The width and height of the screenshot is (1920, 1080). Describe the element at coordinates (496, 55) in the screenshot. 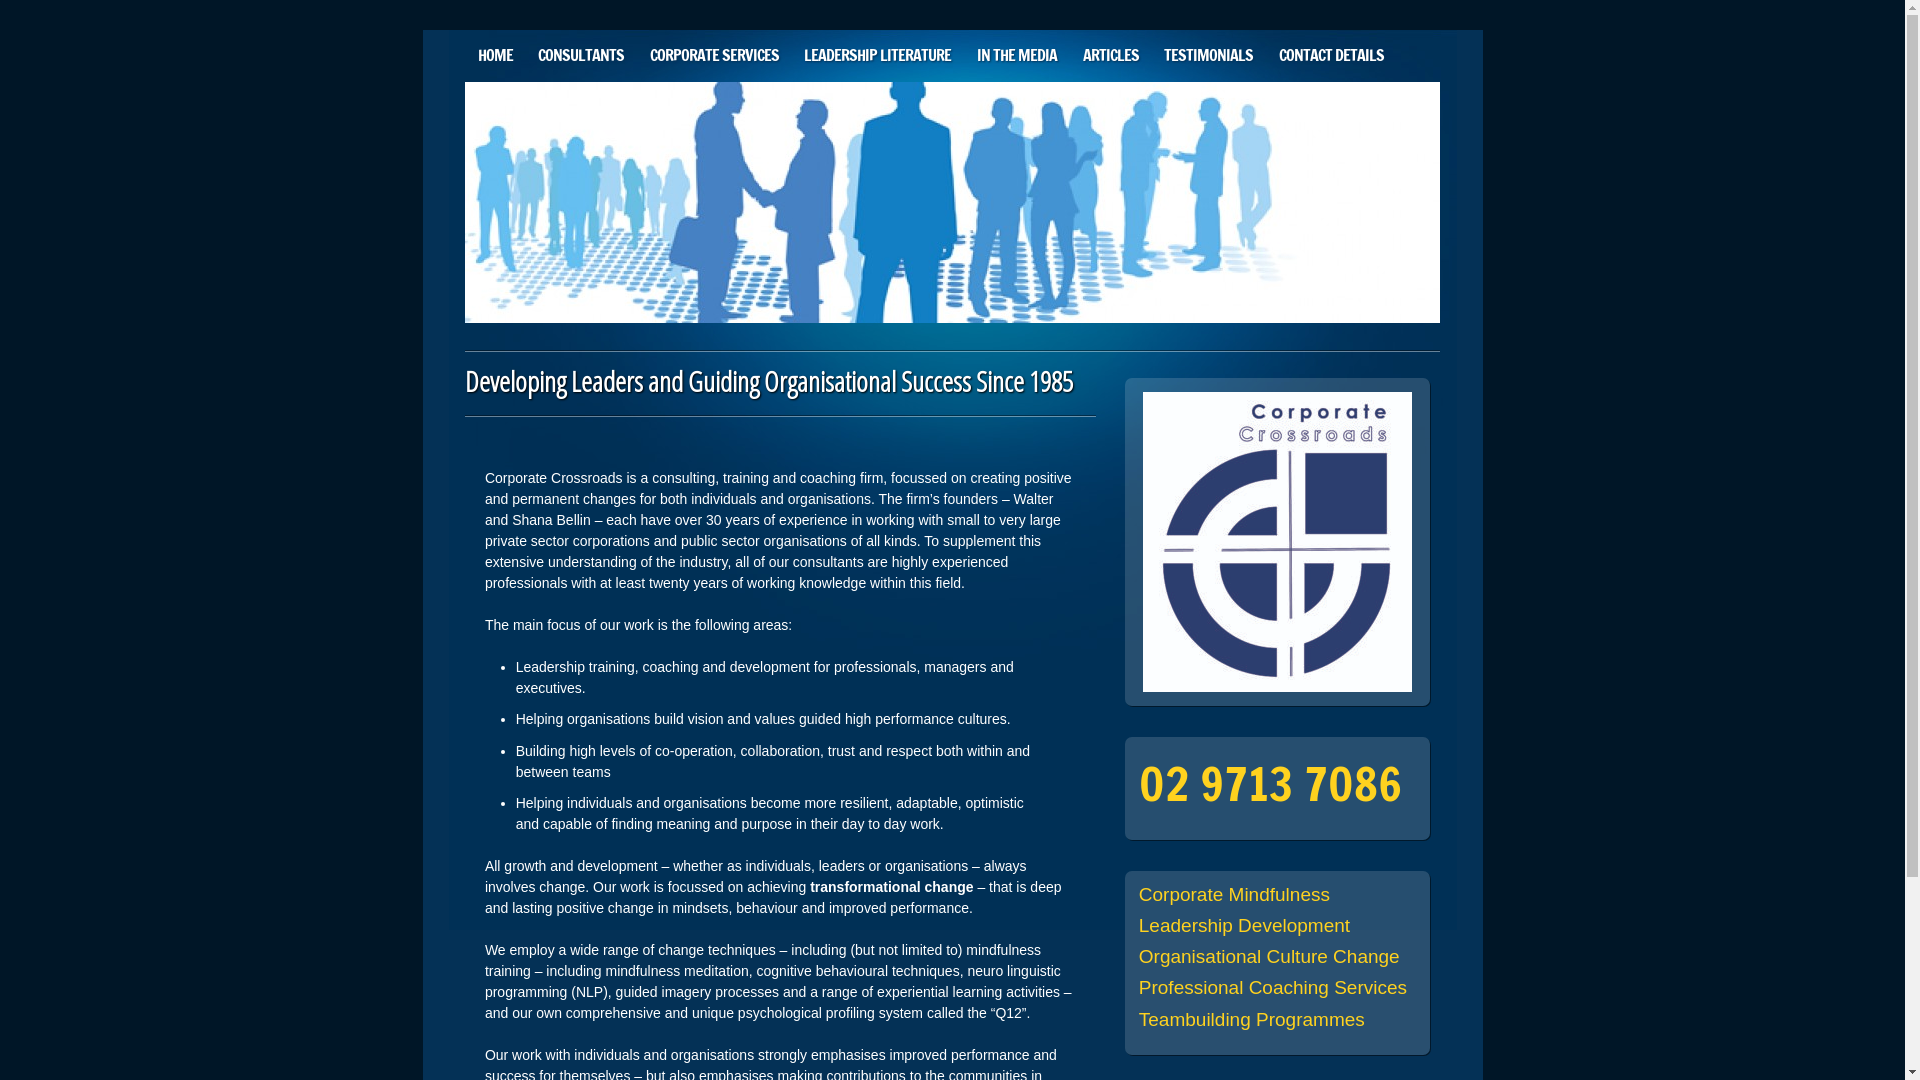

I see `HOME` at that location.